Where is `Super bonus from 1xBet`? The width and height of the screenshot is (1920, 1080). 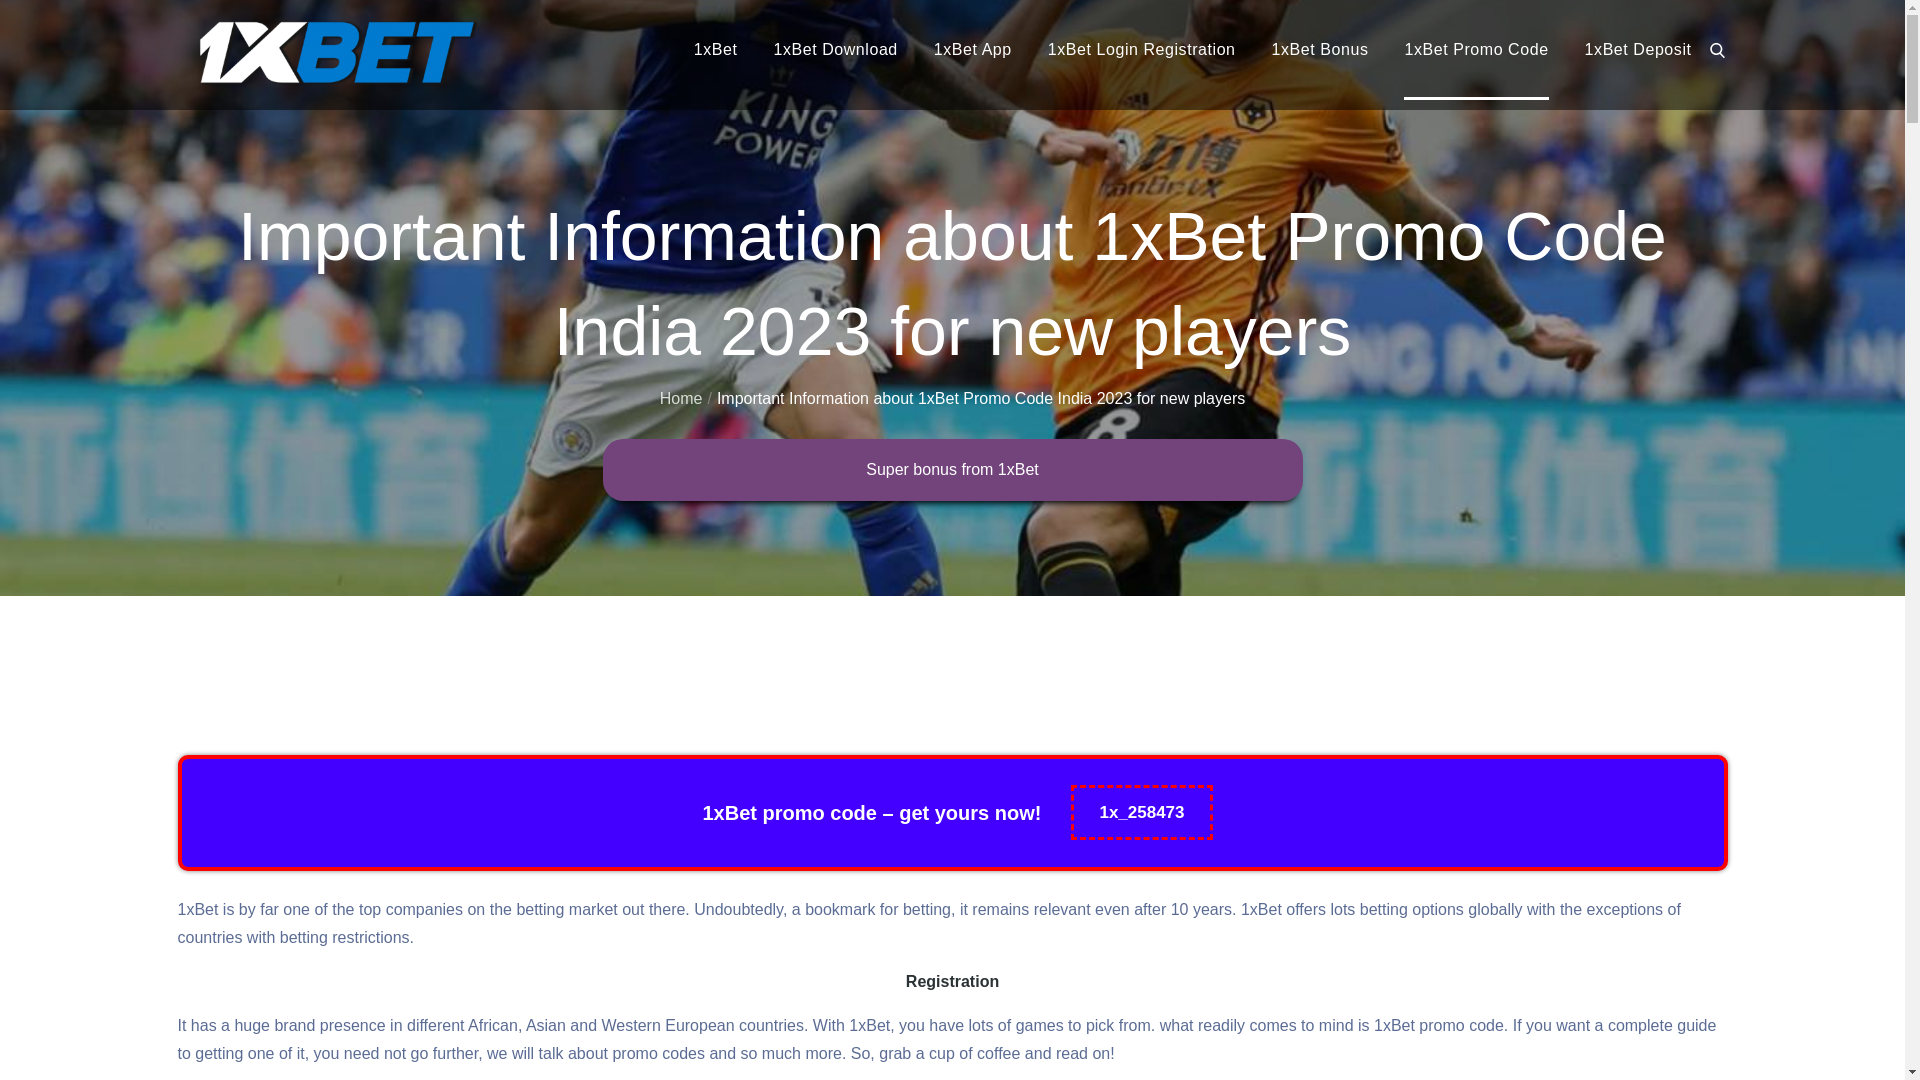 Super bonus from 1xBet is located at coordinates (952, 470).